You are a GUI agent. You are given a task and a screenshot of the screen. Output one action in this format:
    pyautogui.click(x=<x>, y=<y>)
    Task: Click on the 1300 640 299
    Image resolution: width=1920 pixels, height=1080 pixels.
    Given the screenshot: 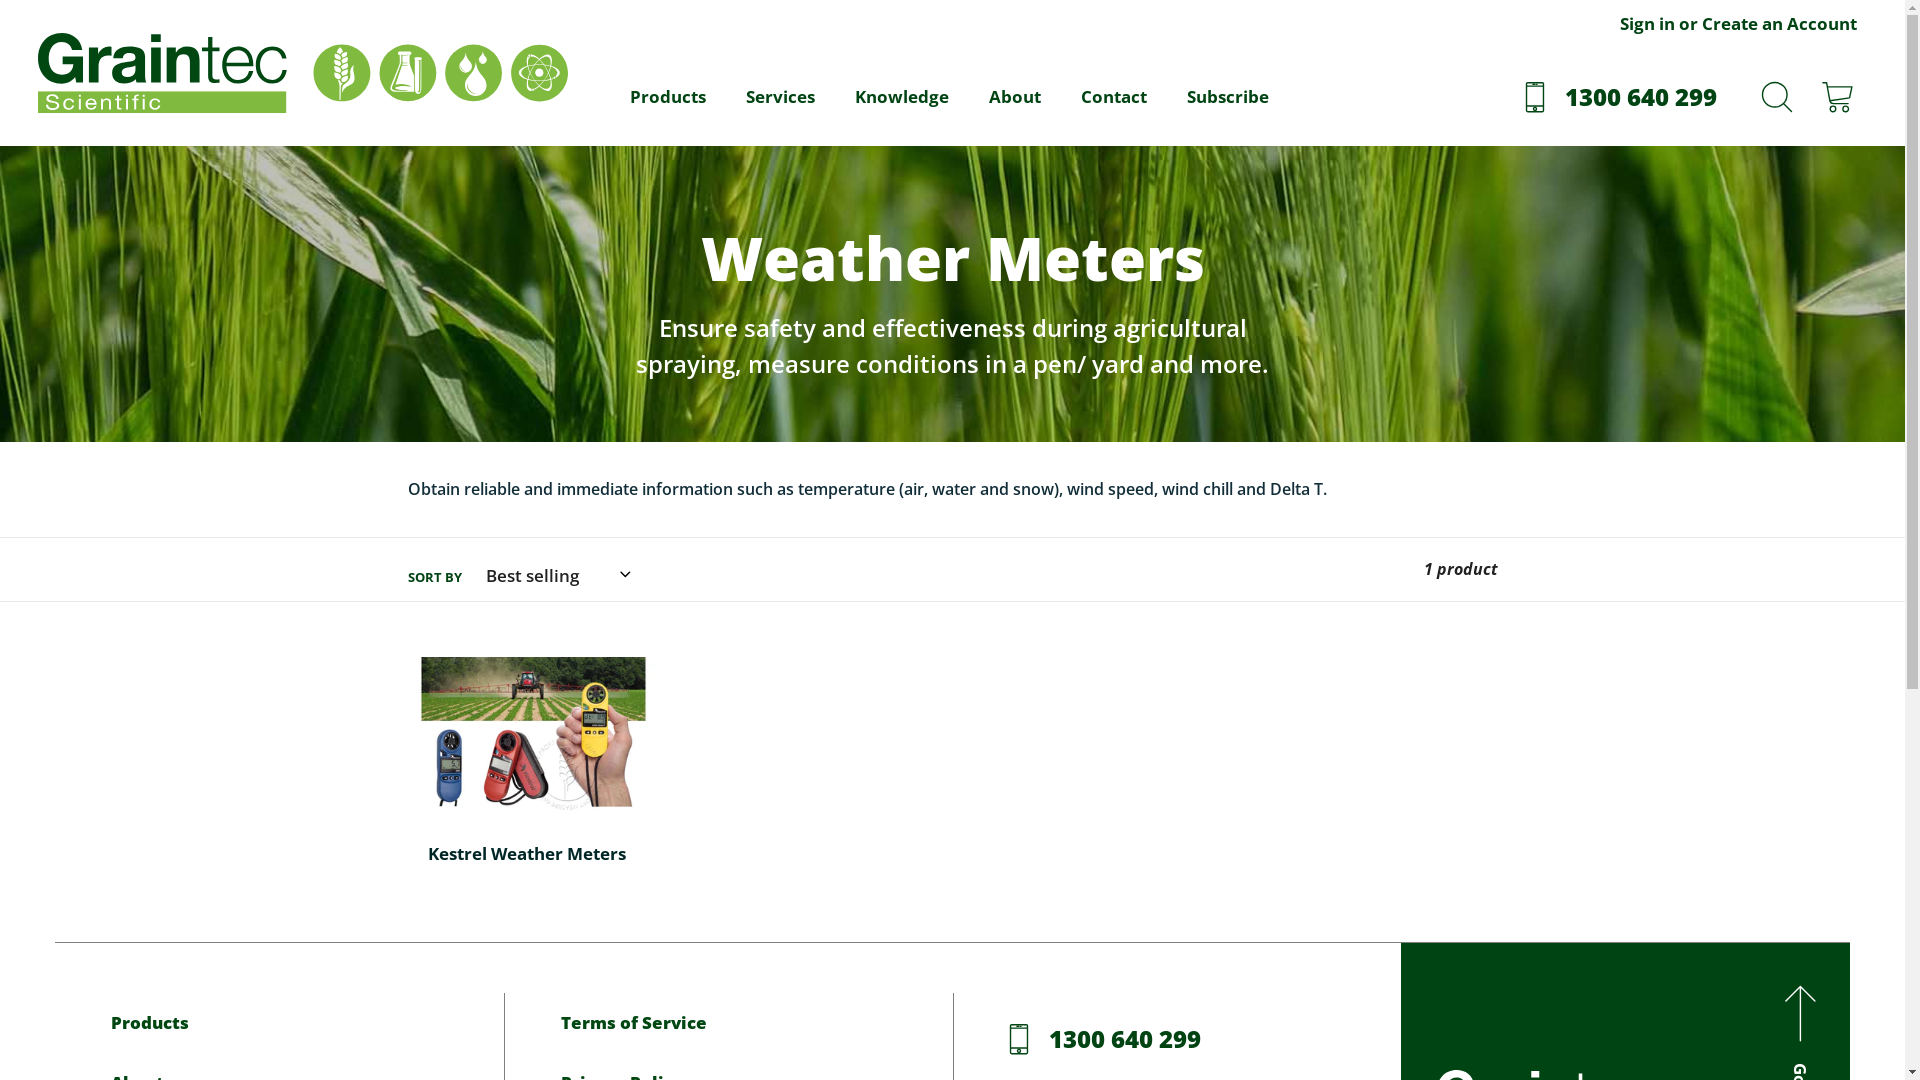 What is the action you would take?
    pyautogui.click(x=1105, y=1039)
    